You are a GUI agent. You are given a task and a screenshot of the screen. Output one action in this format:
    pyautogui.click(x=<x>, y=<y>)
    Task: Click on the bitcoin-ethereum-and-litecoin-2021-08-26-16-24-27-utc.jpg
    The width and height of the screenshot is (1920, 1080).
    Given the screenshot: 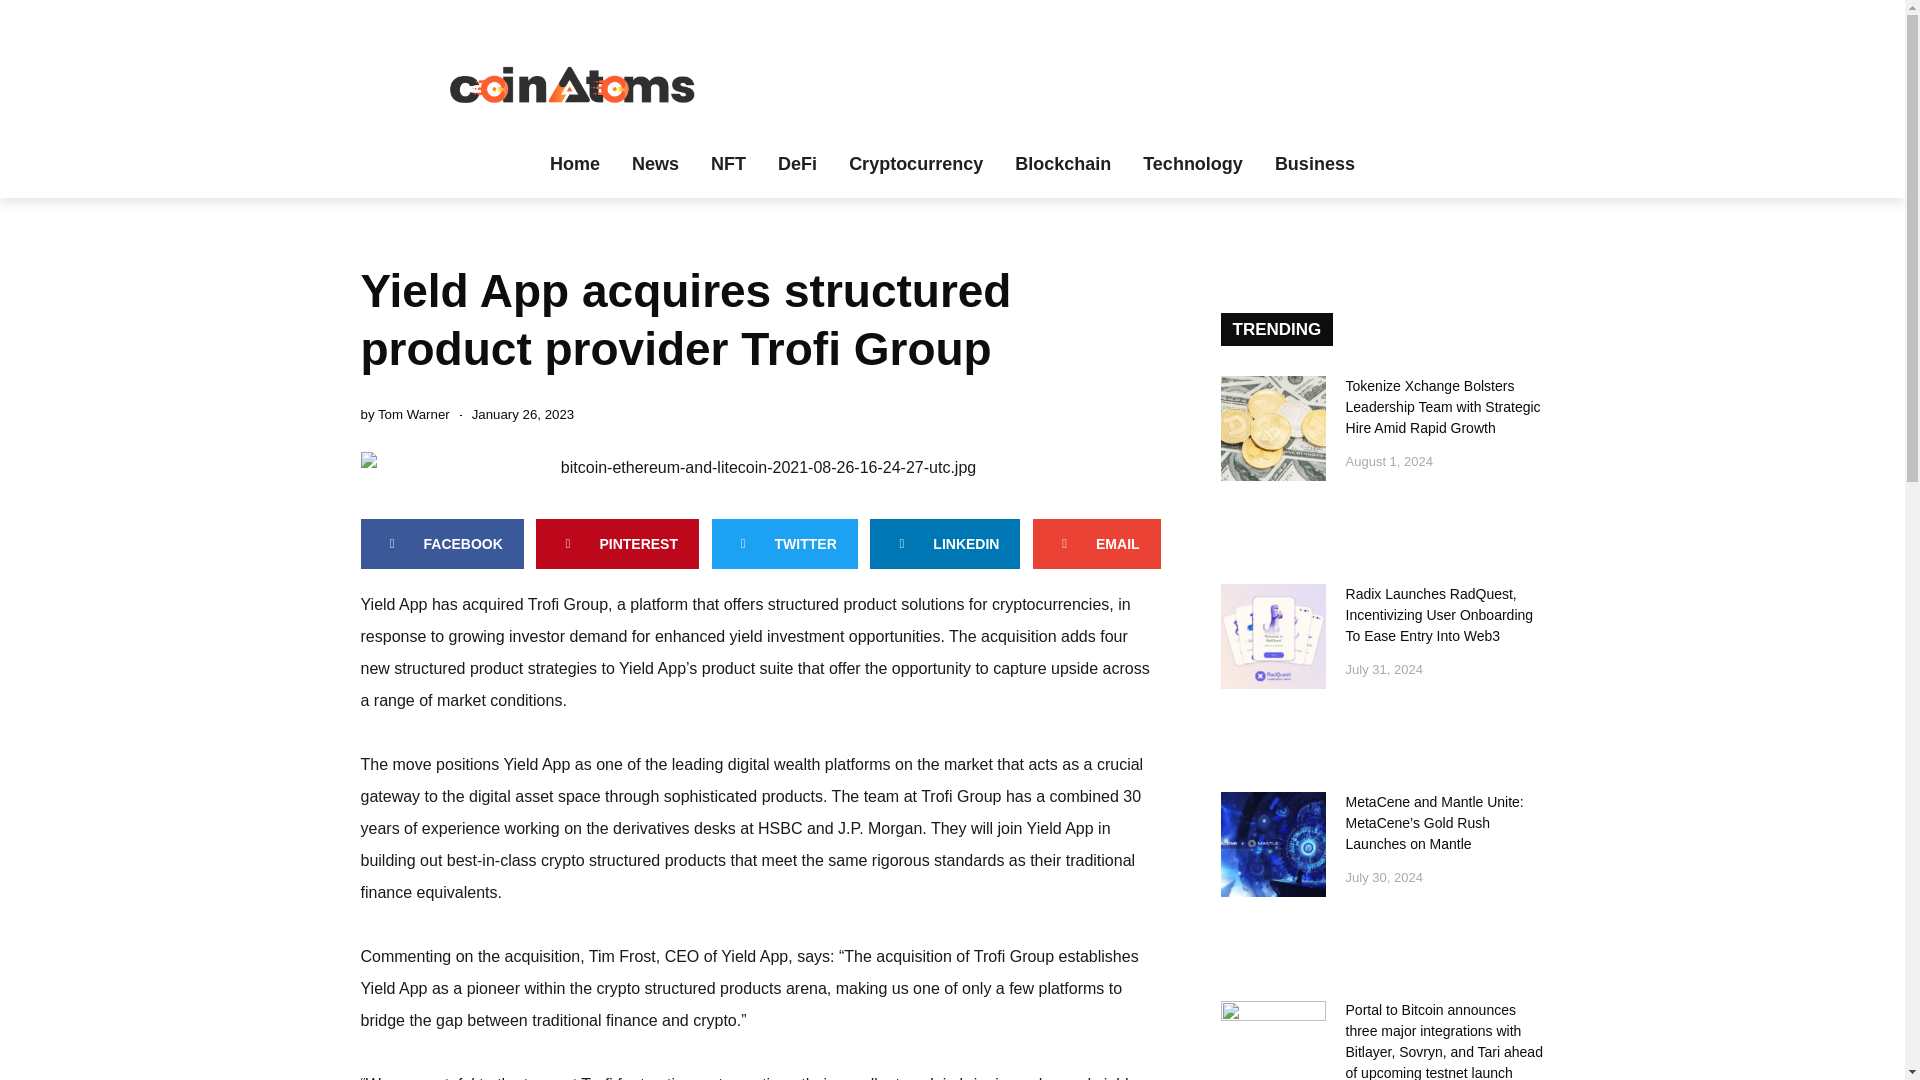 What is the action you would take?
    pyautogui.click(x=760, y=468)
    